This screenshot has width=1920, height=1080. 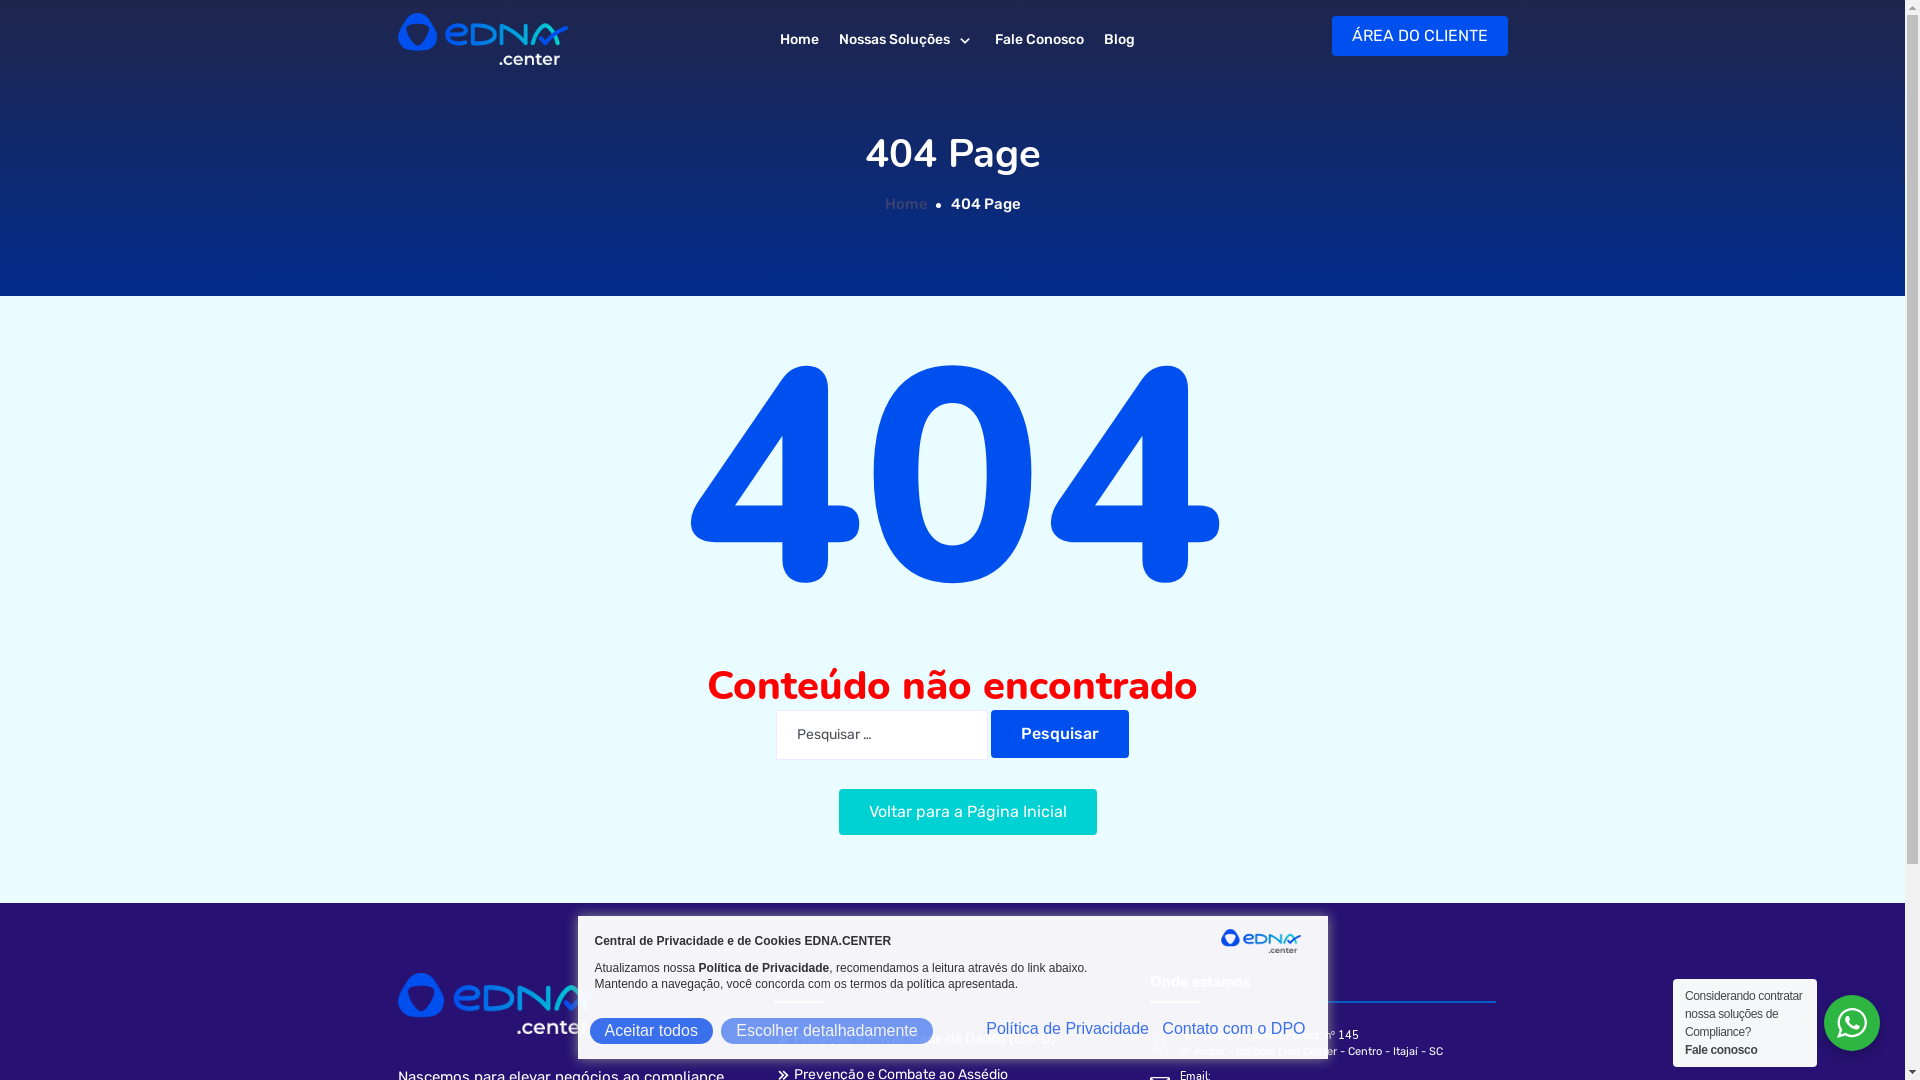 I want to click on Fale Conosco, so click(x=1039, y=40).